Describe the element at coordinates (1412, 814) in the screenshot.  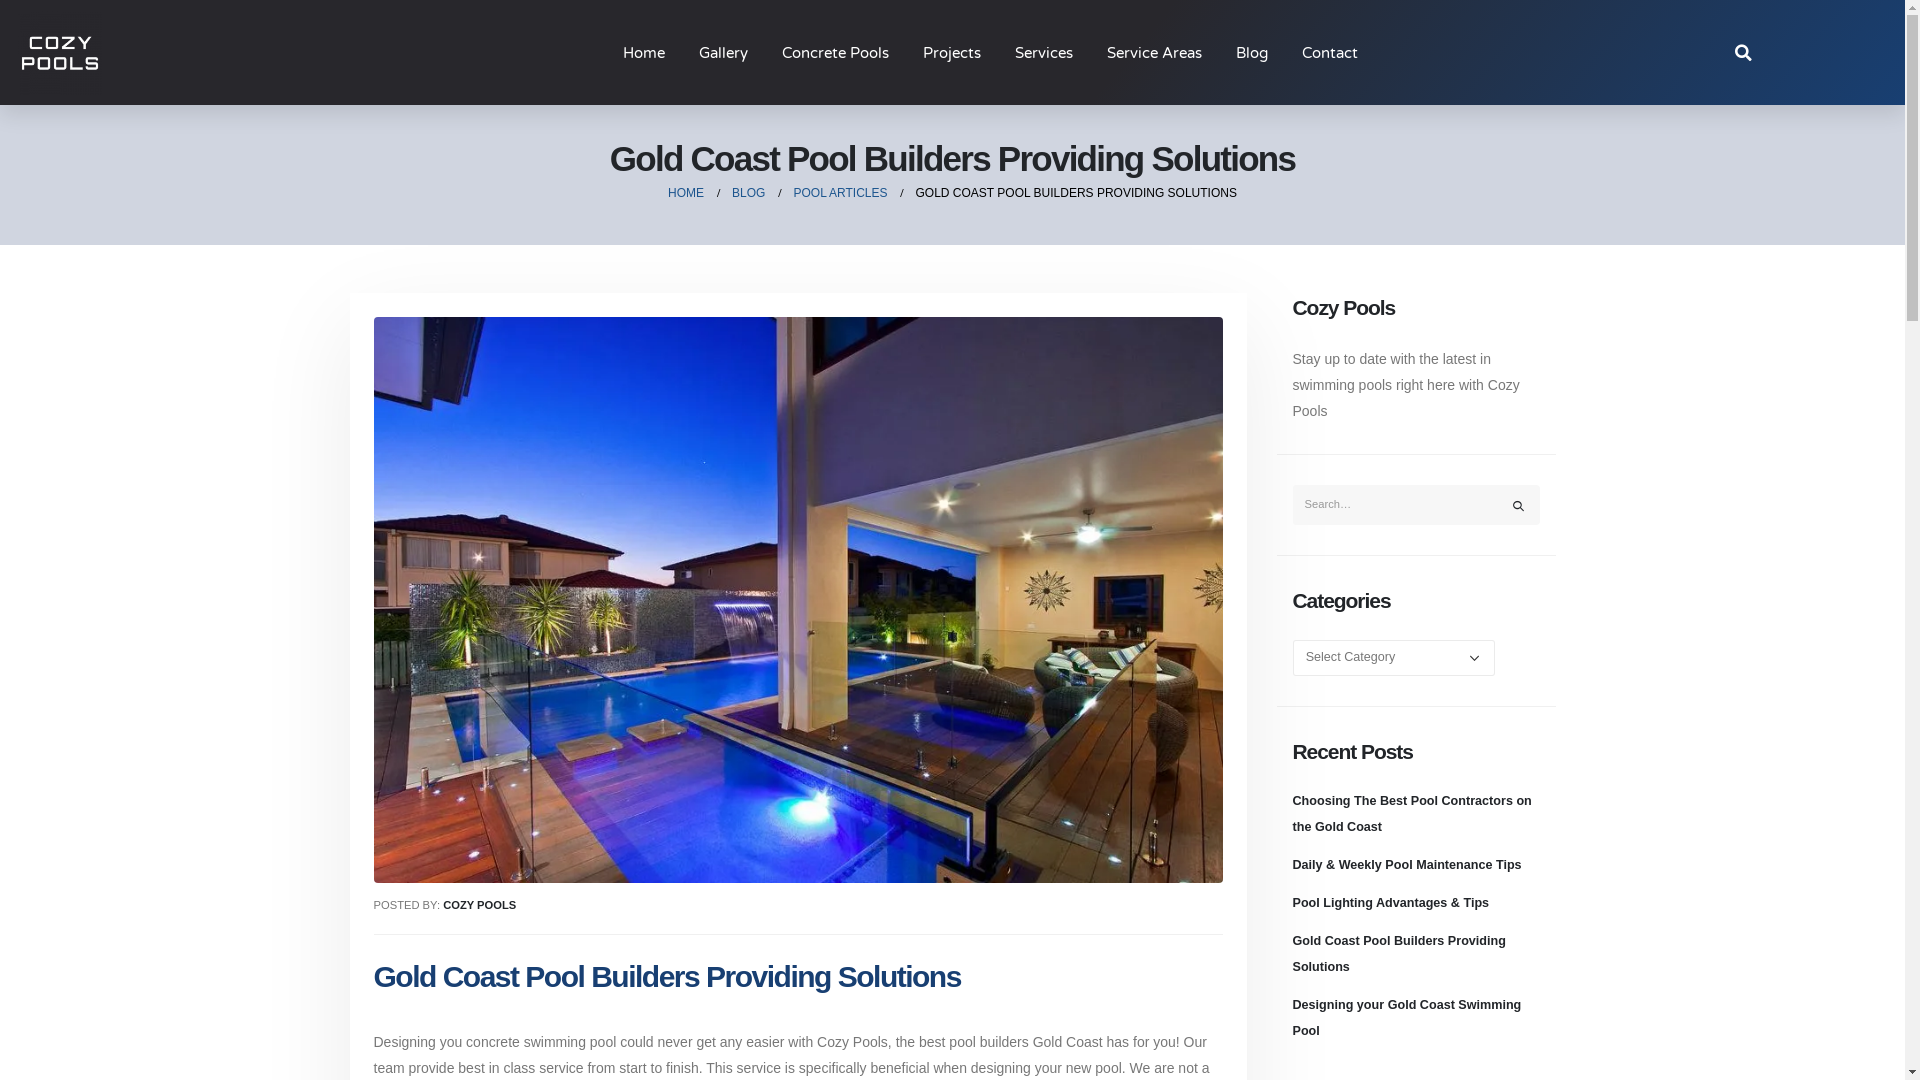
I see `Choosing The Best Pool Contractors on the Gold Coast` at that location.